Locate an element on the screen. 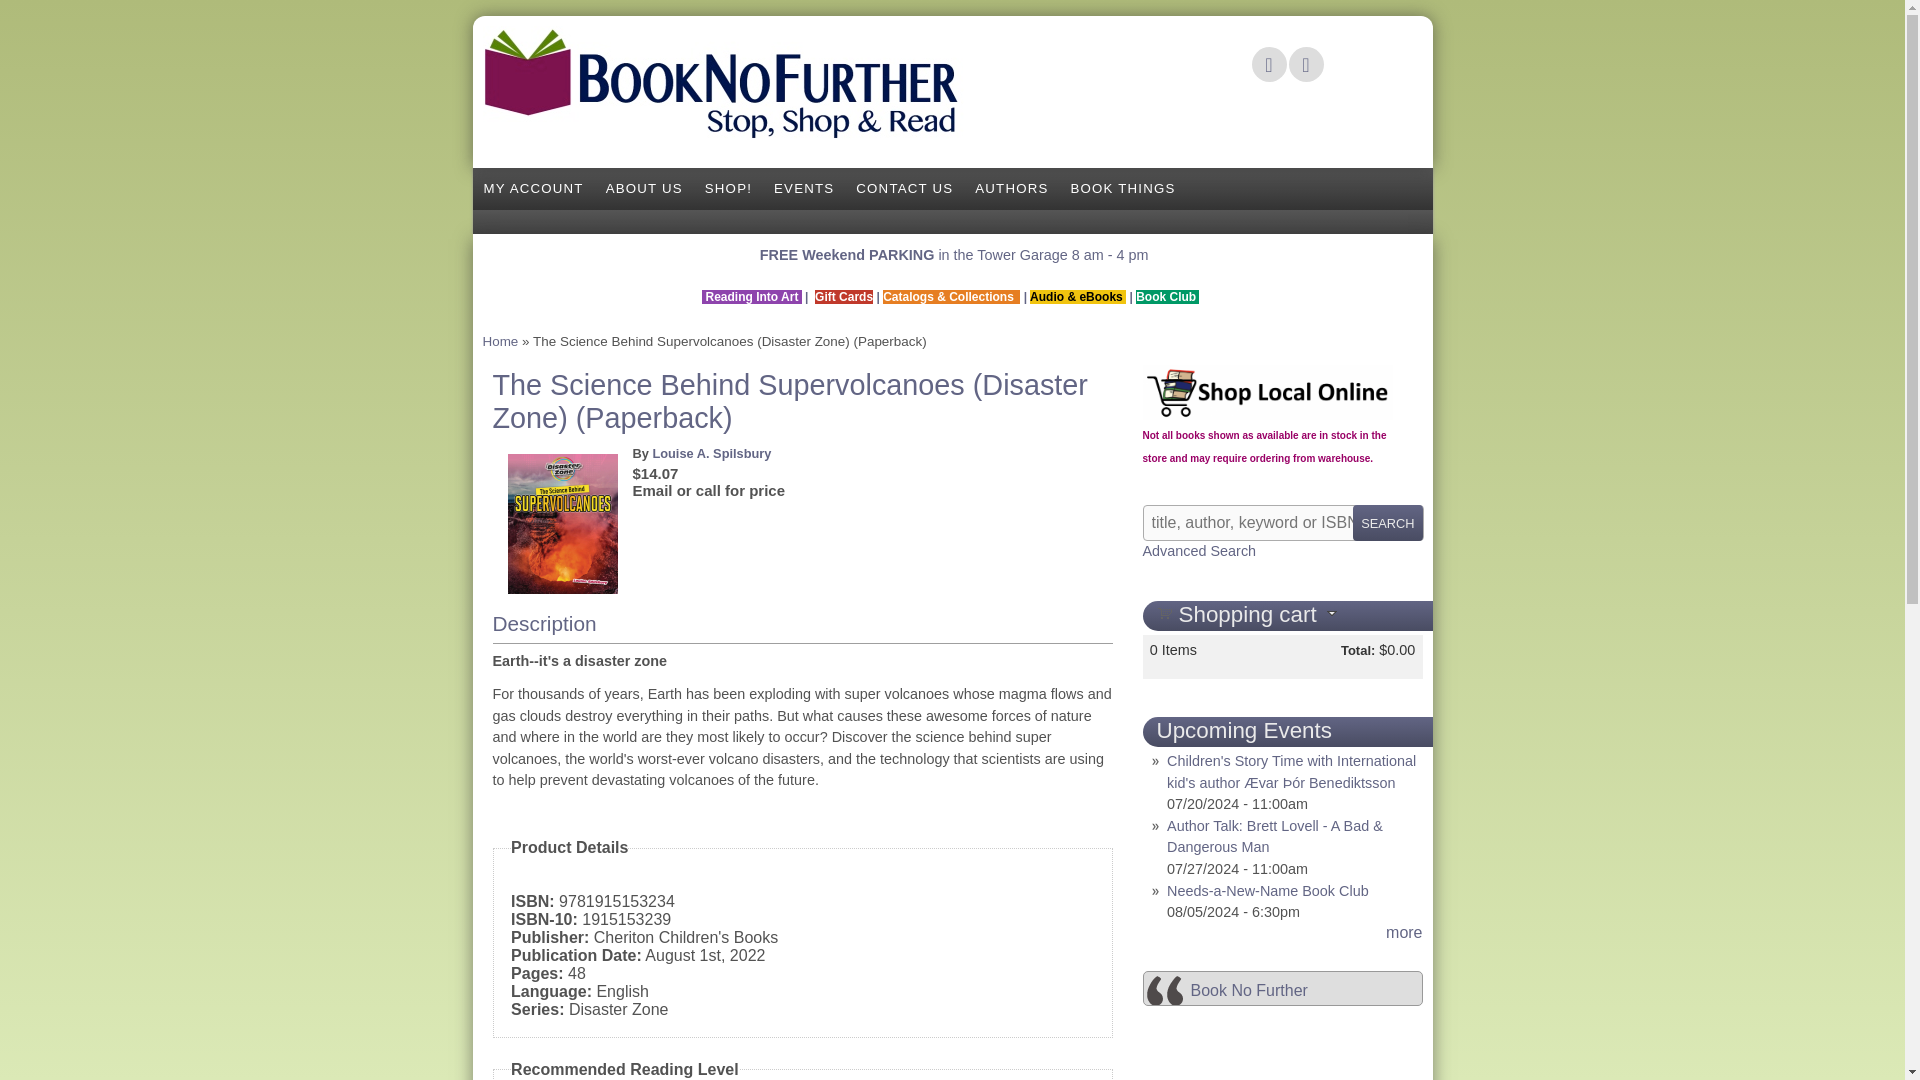 This screenshot has height=1080, width=1920. ABOUT US is located at coordinates (644, 188).